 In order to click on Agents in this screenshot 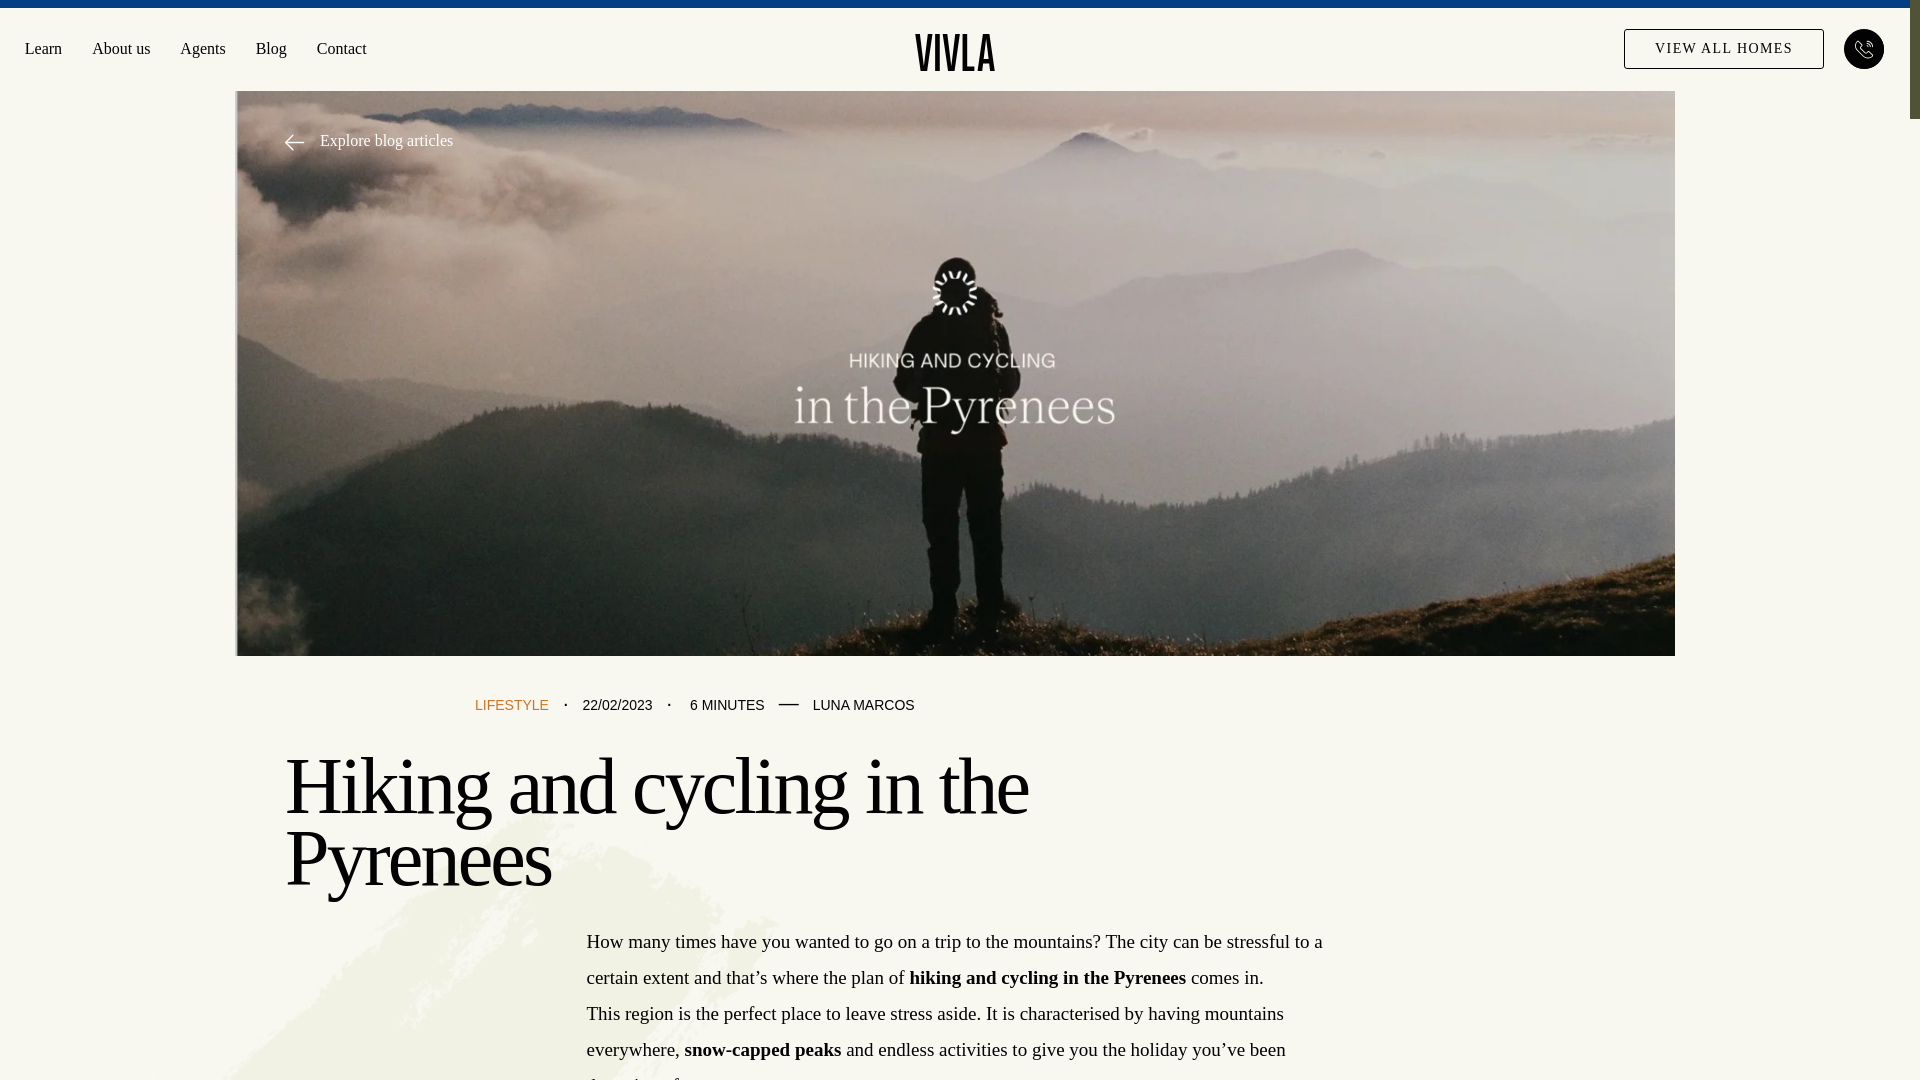, I will do `click(202, 48)`.